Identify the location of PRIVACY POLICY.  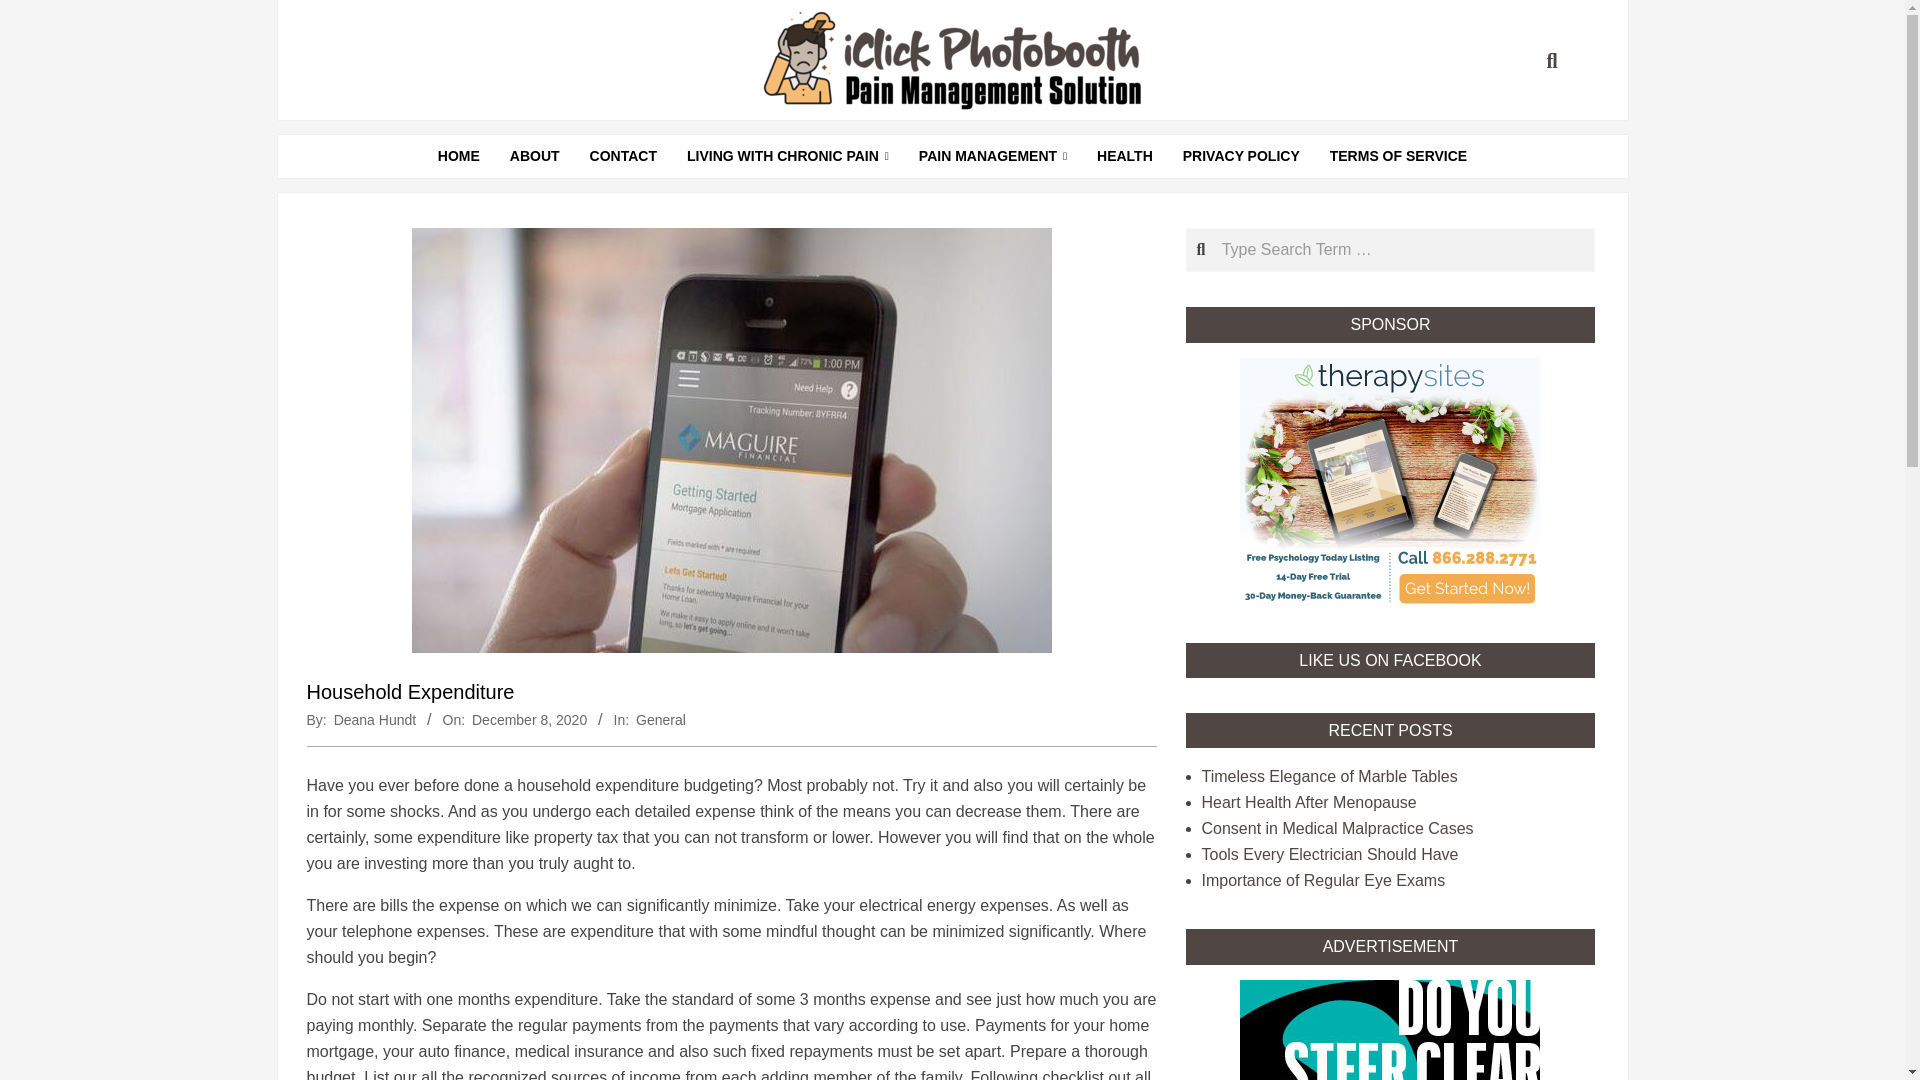
(1241, 156).